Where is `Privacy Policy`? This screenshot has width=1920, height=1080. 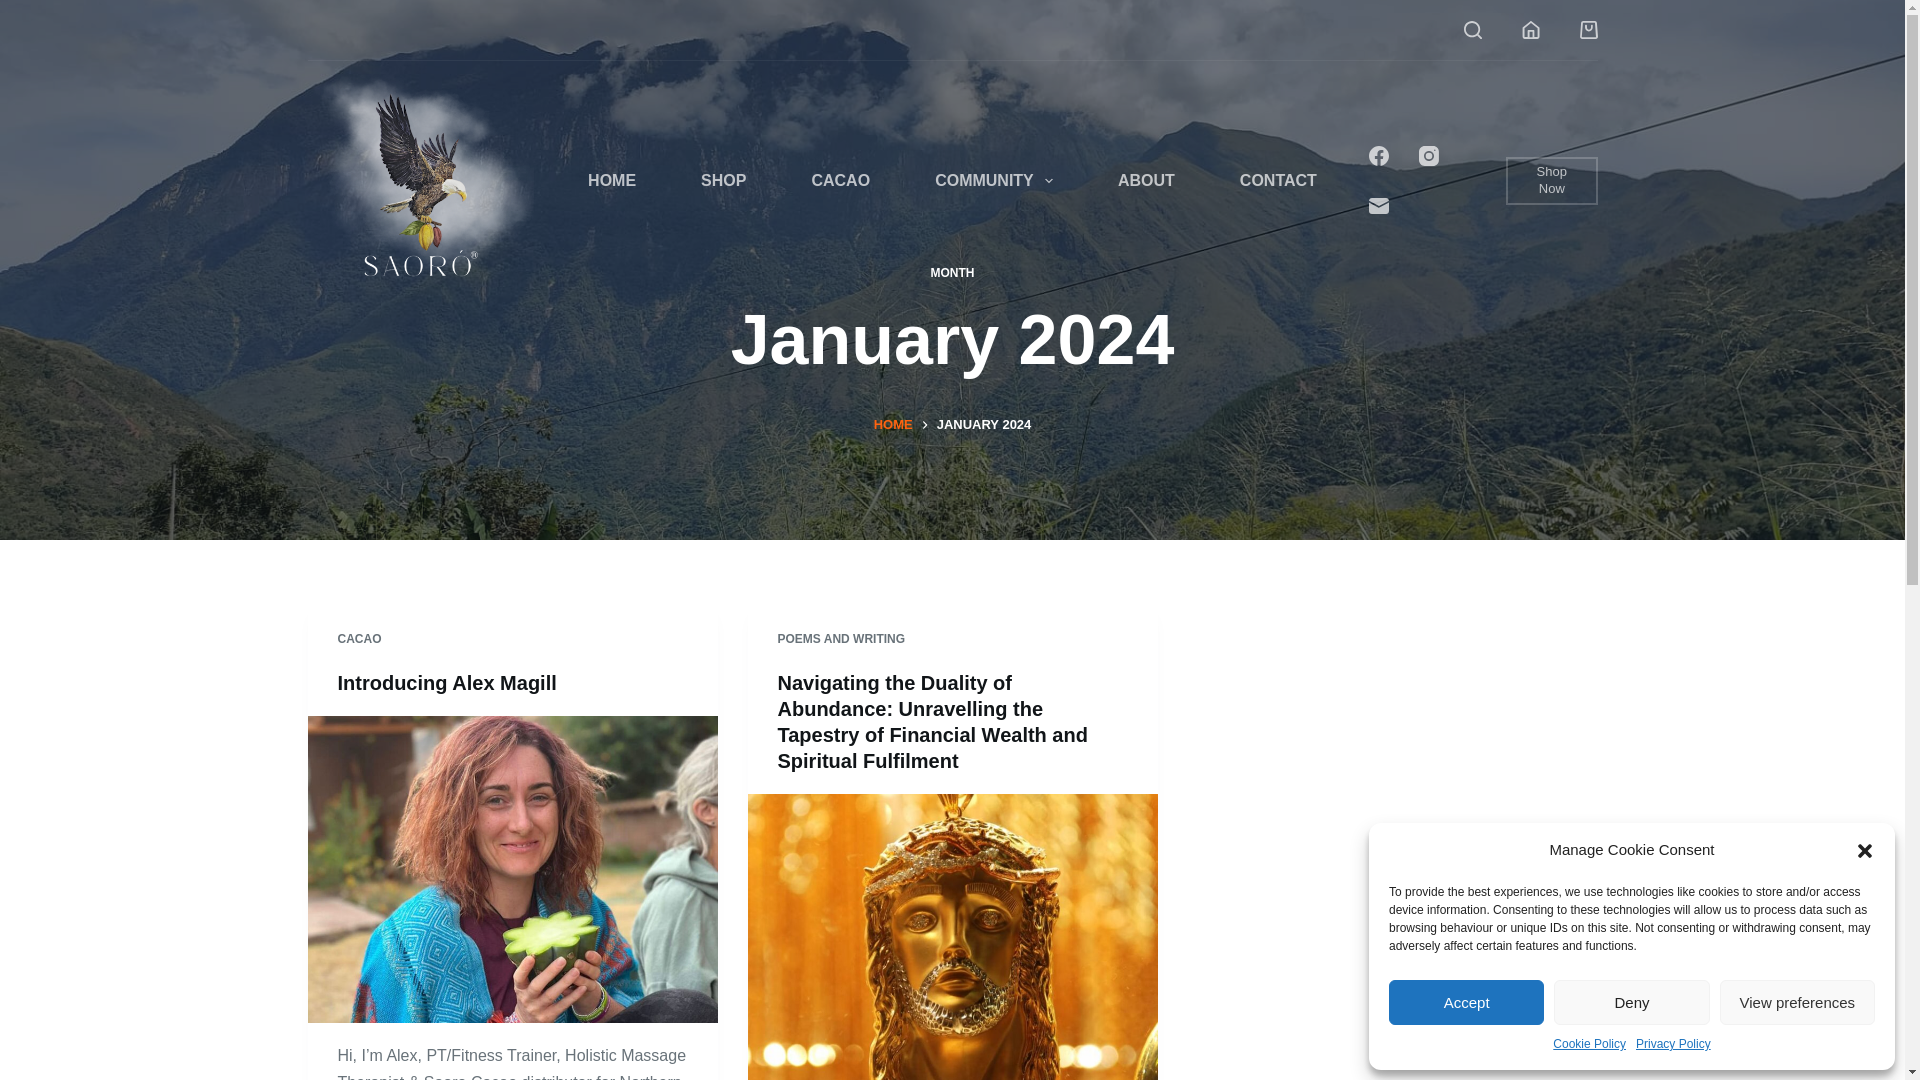 Privacy Policy is located at coordinates (1672, 1044).